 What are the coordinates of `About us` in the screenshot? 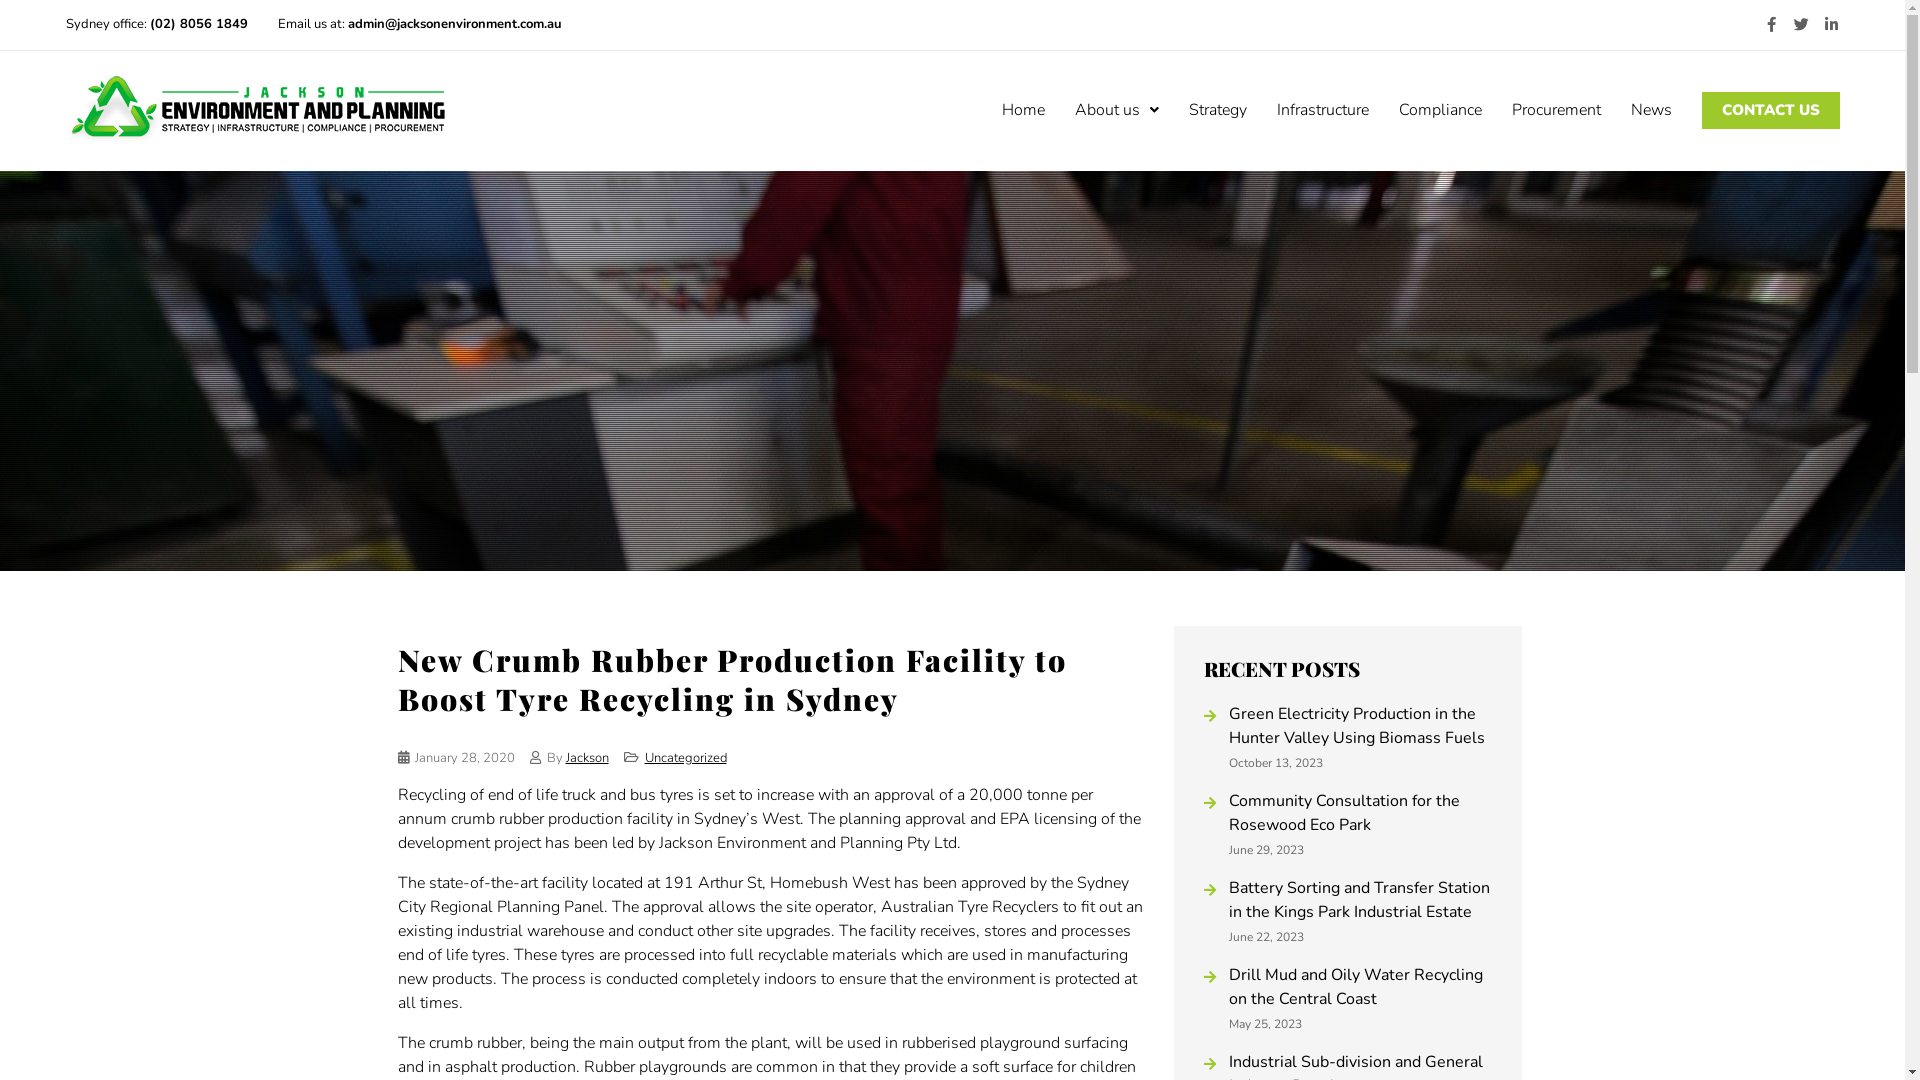 It's located at (1117, 110).